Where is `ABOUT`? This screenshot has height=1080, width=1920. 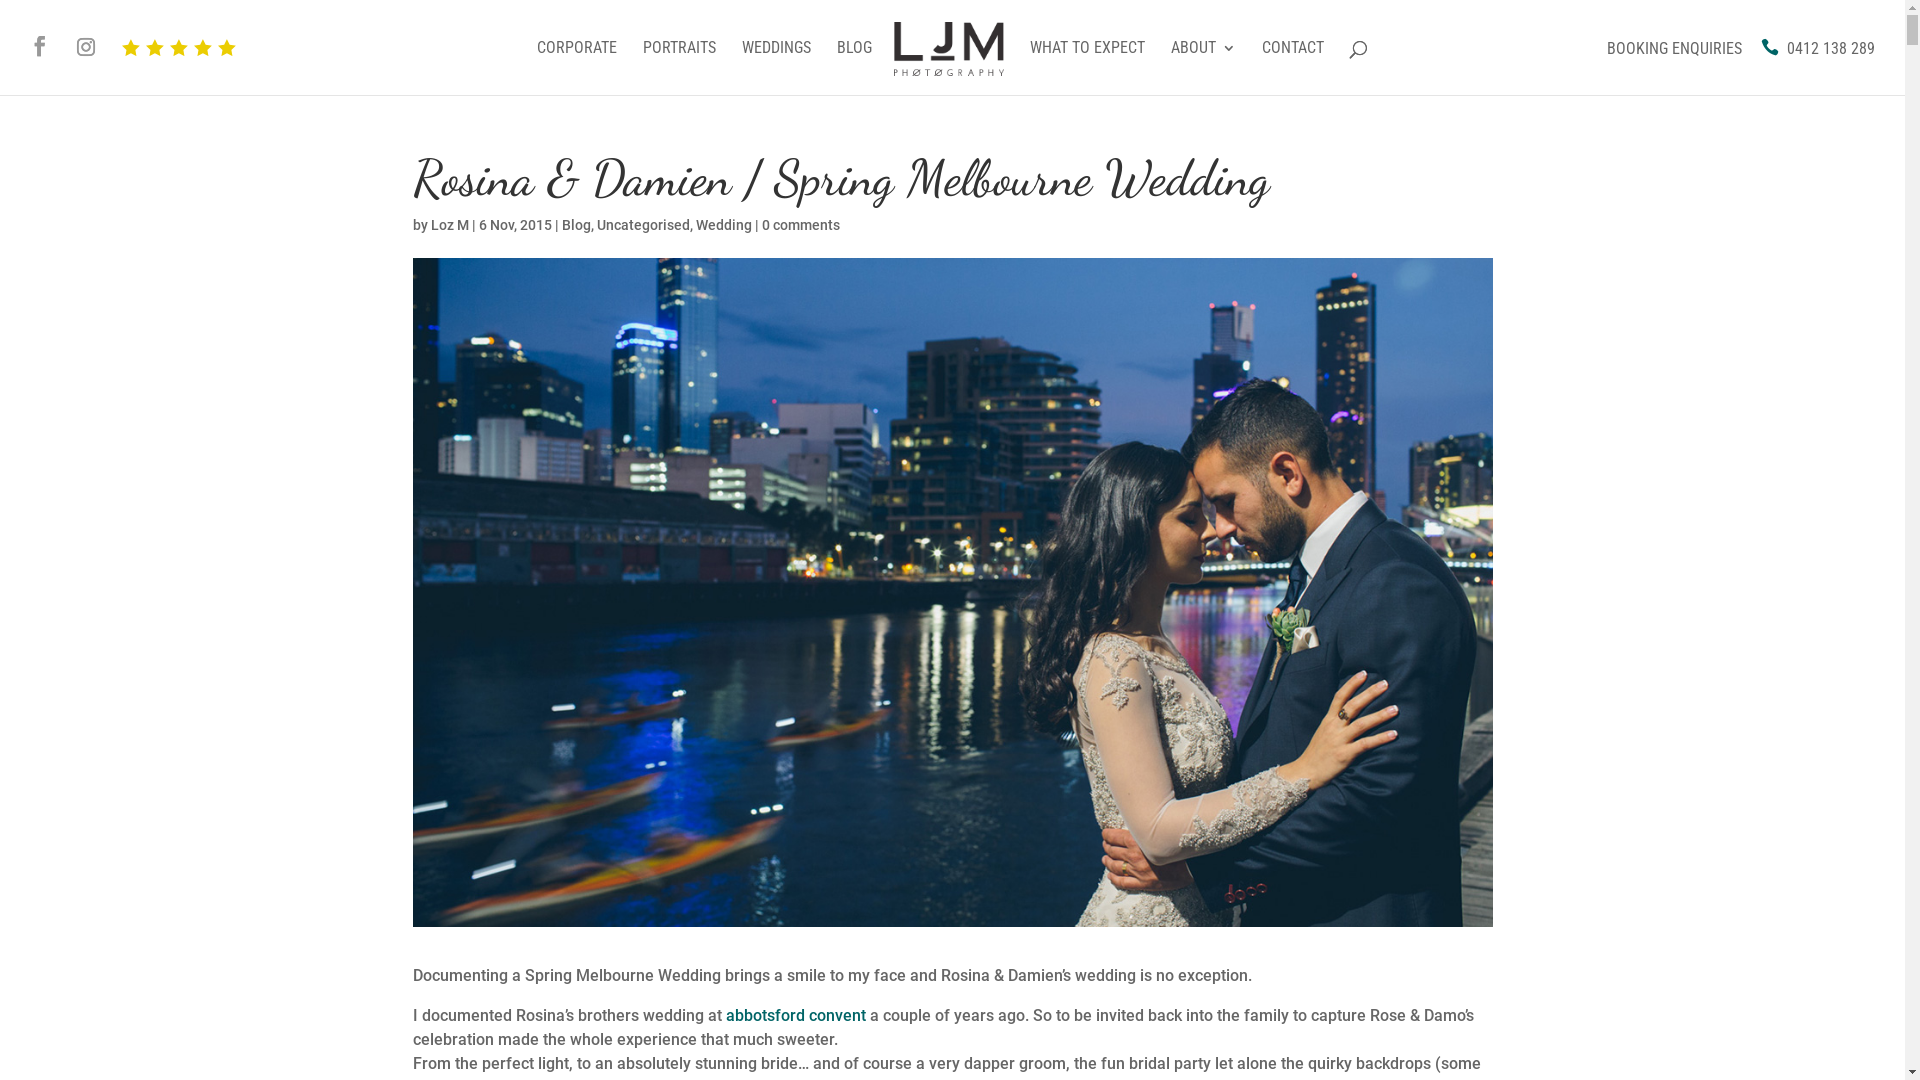 ABOUT is located at coordinates (1204, 68).